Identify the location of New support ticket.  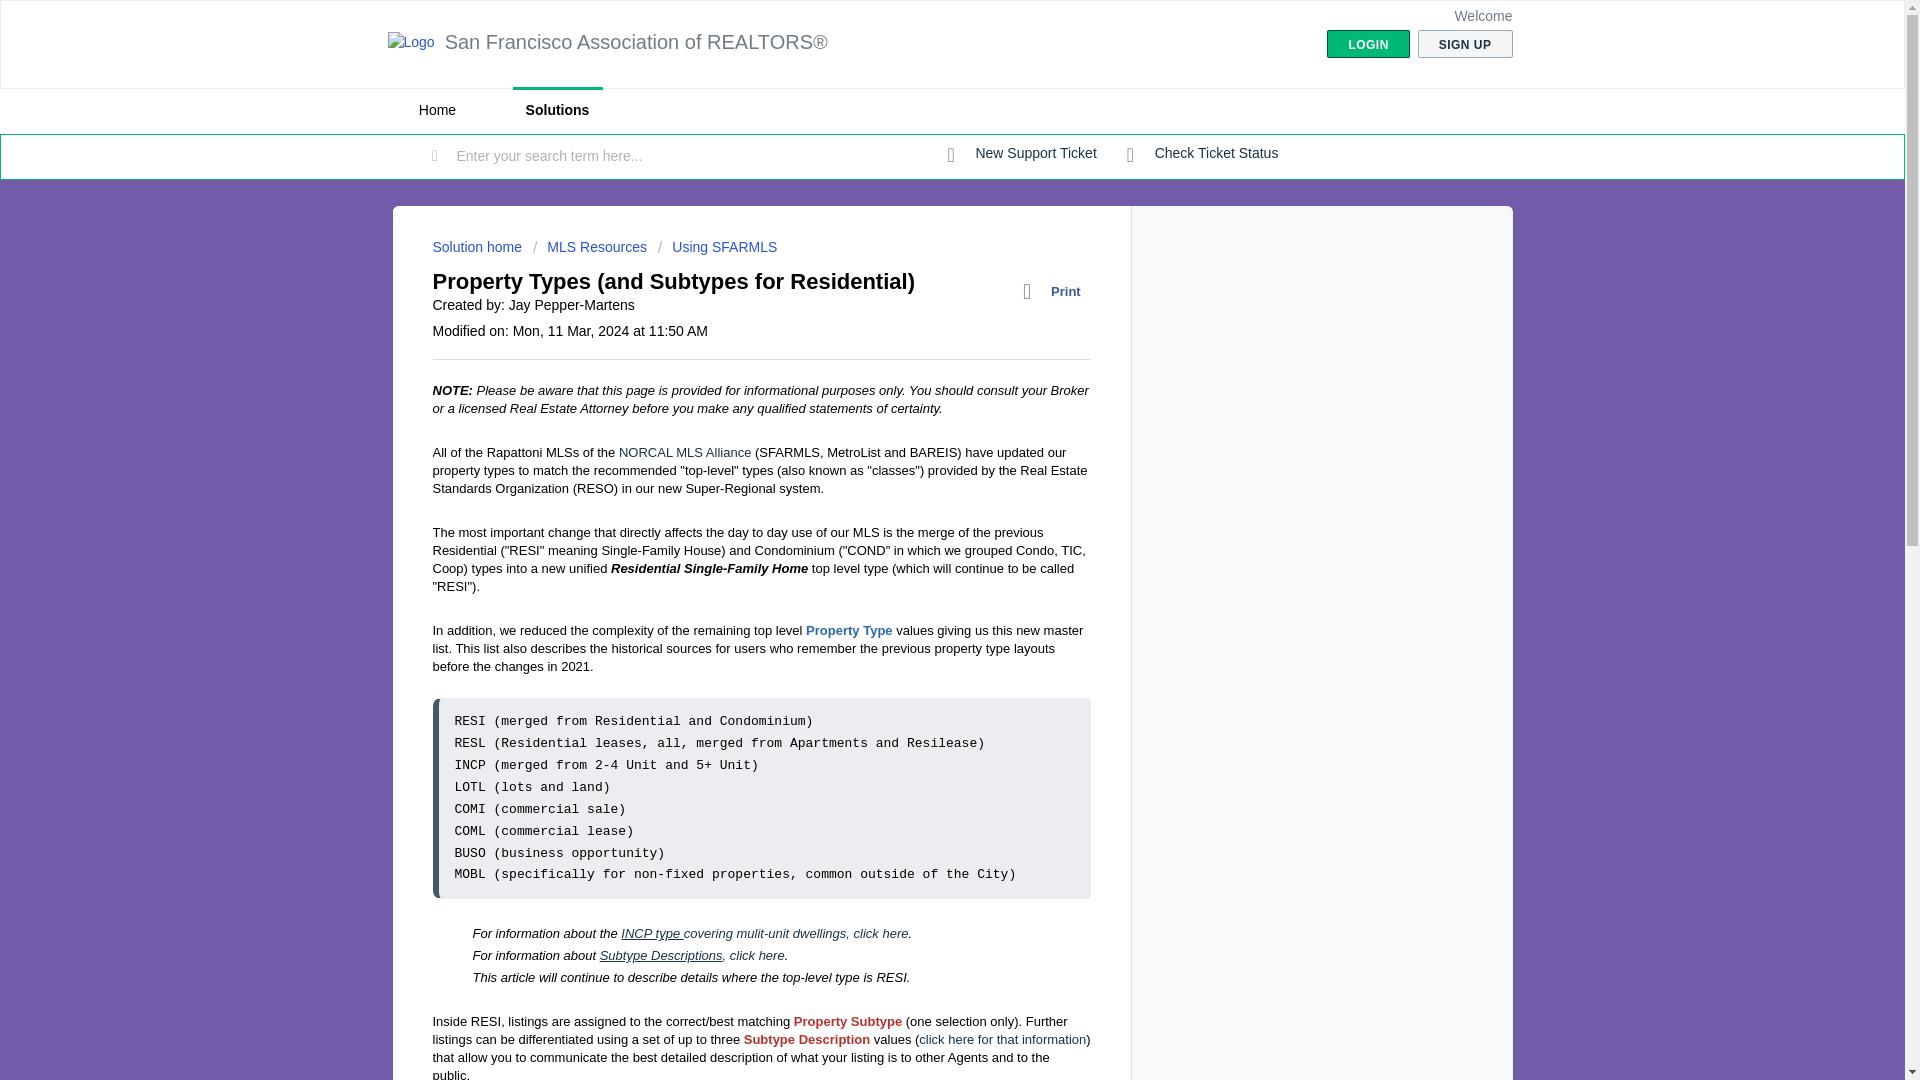
(1022, 154).